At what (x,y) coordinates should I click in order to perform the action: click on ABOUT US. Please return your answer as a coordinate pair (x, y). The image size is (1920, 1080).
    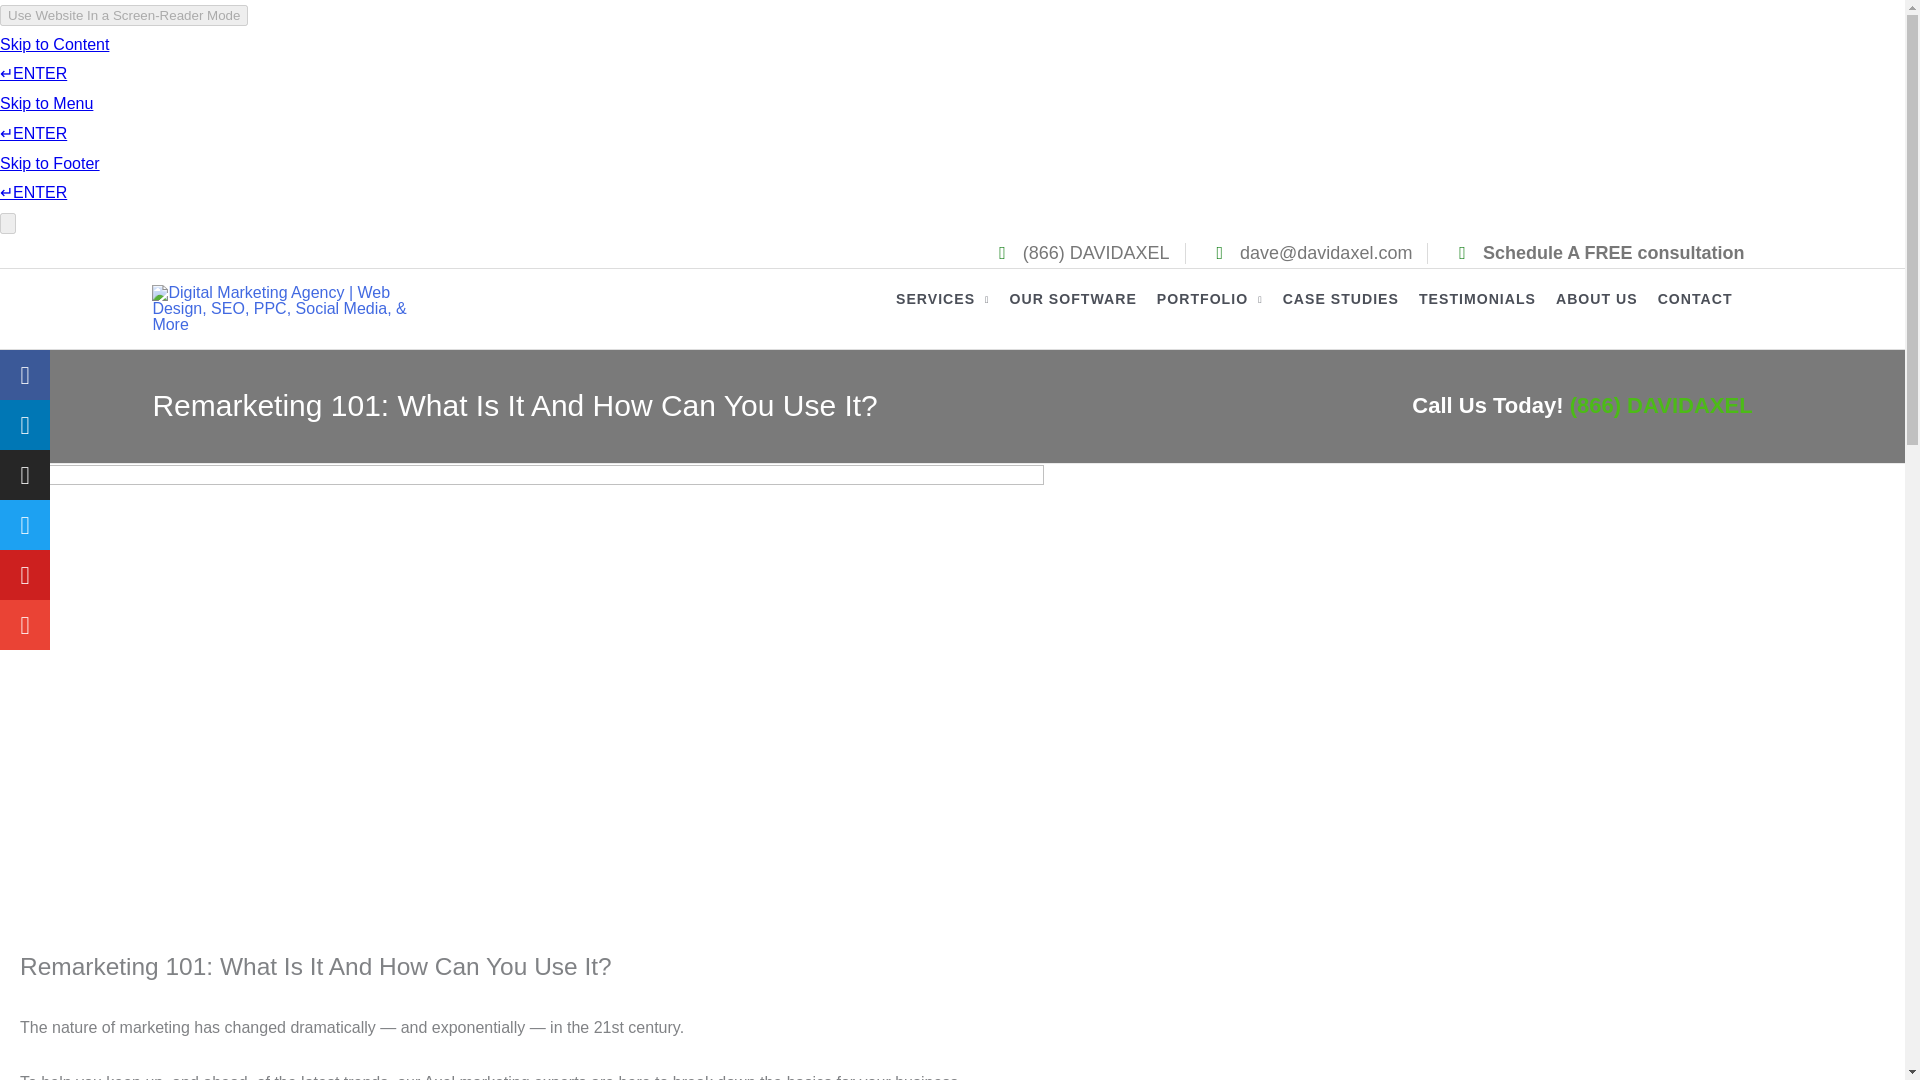
    Looking at the image, I should click on (1606, 308).